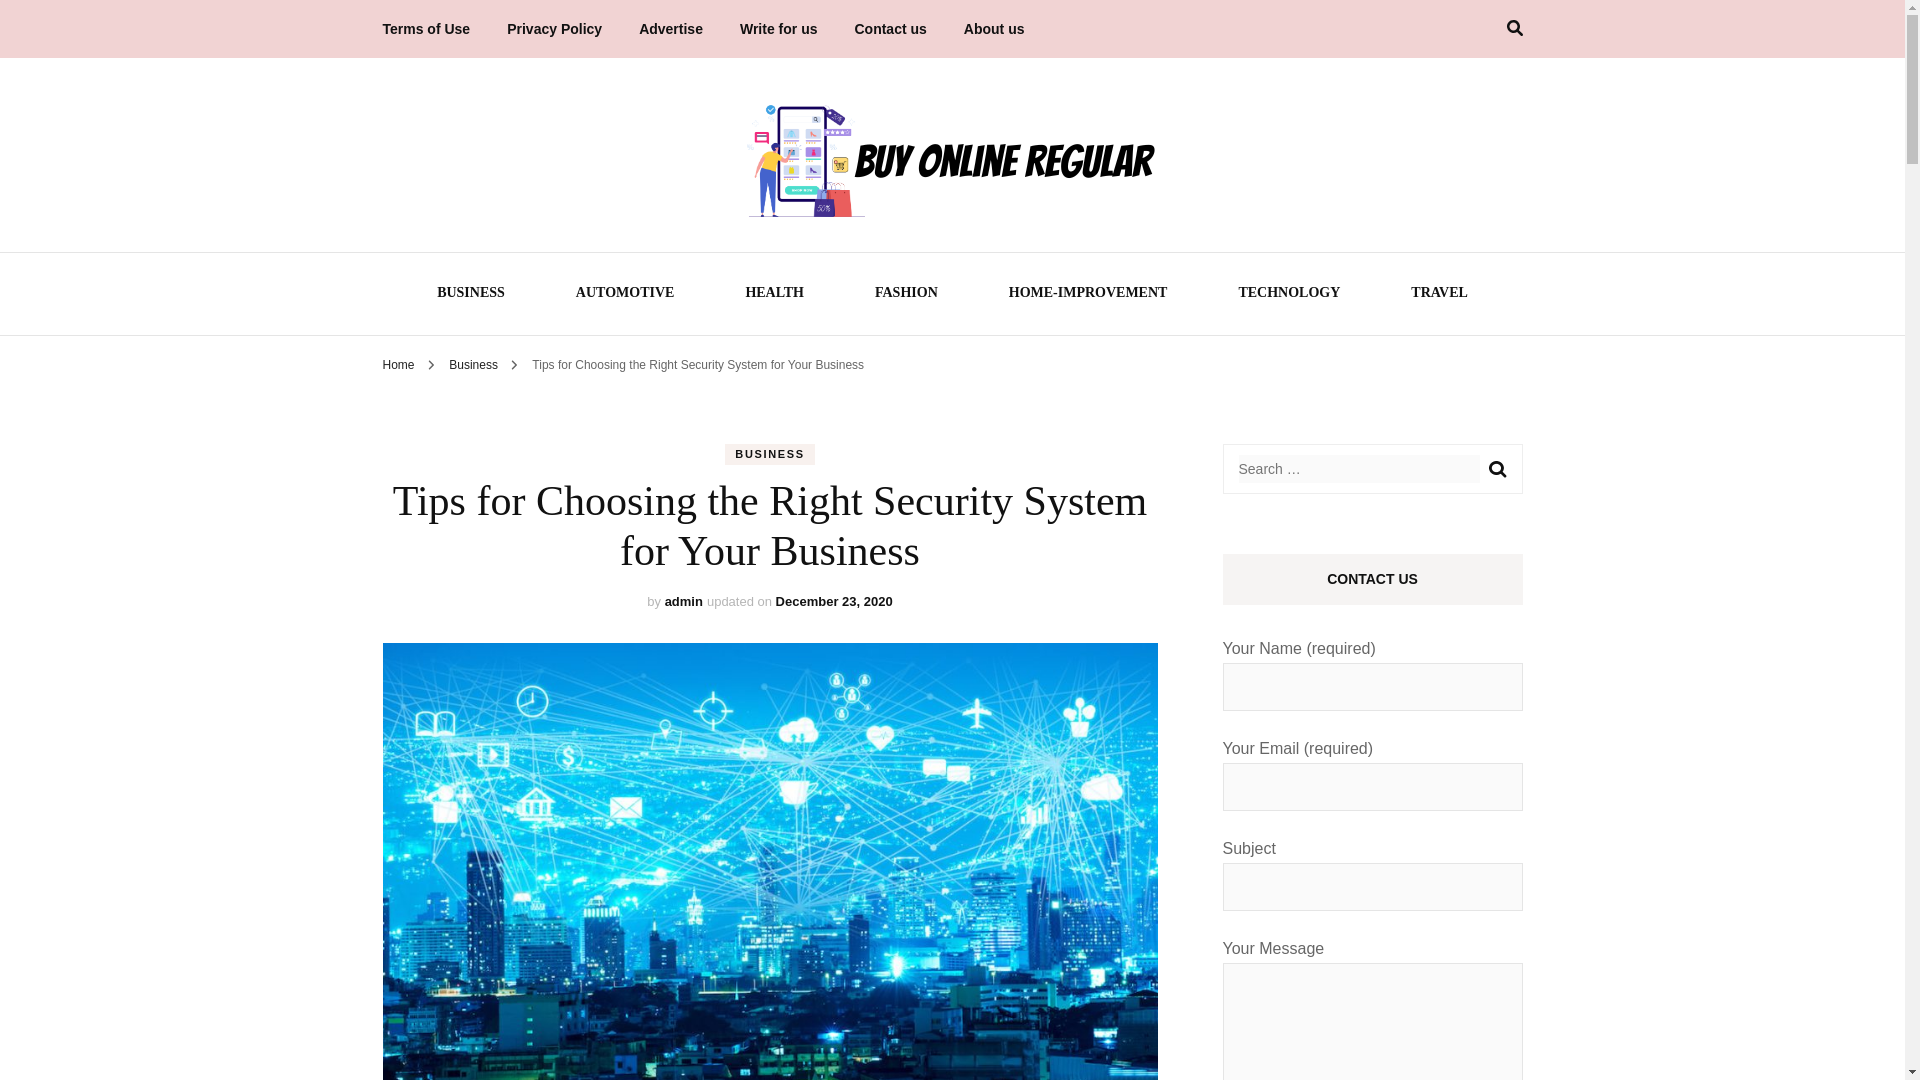 This screenshot has height=1080, width=1920. Describe the element at coordinates (770, 454) in the screenshot. I see `BUSINESS` at that location.